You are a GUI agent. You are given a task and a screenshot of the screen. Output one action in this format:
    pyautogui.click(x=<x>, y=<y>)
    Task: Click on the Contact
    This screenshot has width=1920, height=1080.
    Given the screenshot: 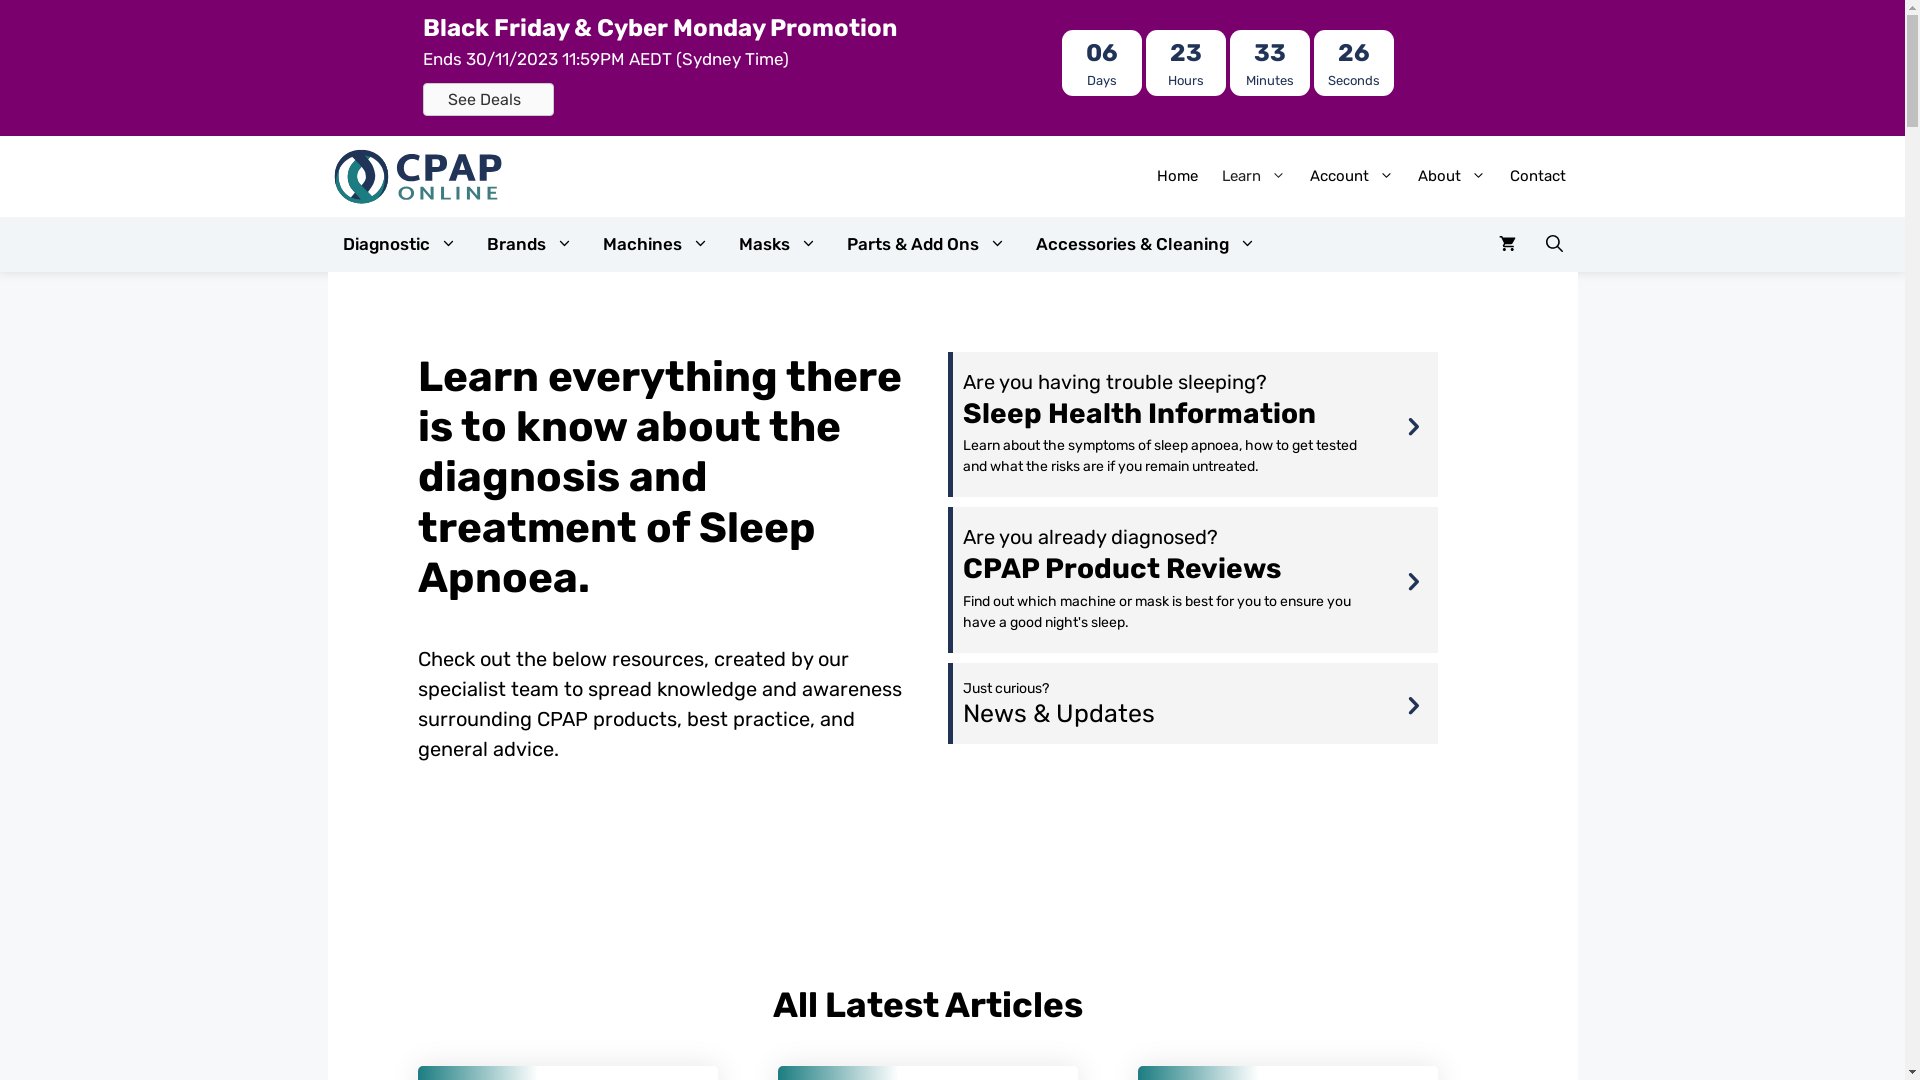 What is the action you would take?
    pyautogui.click(x=1538, y=176)
    